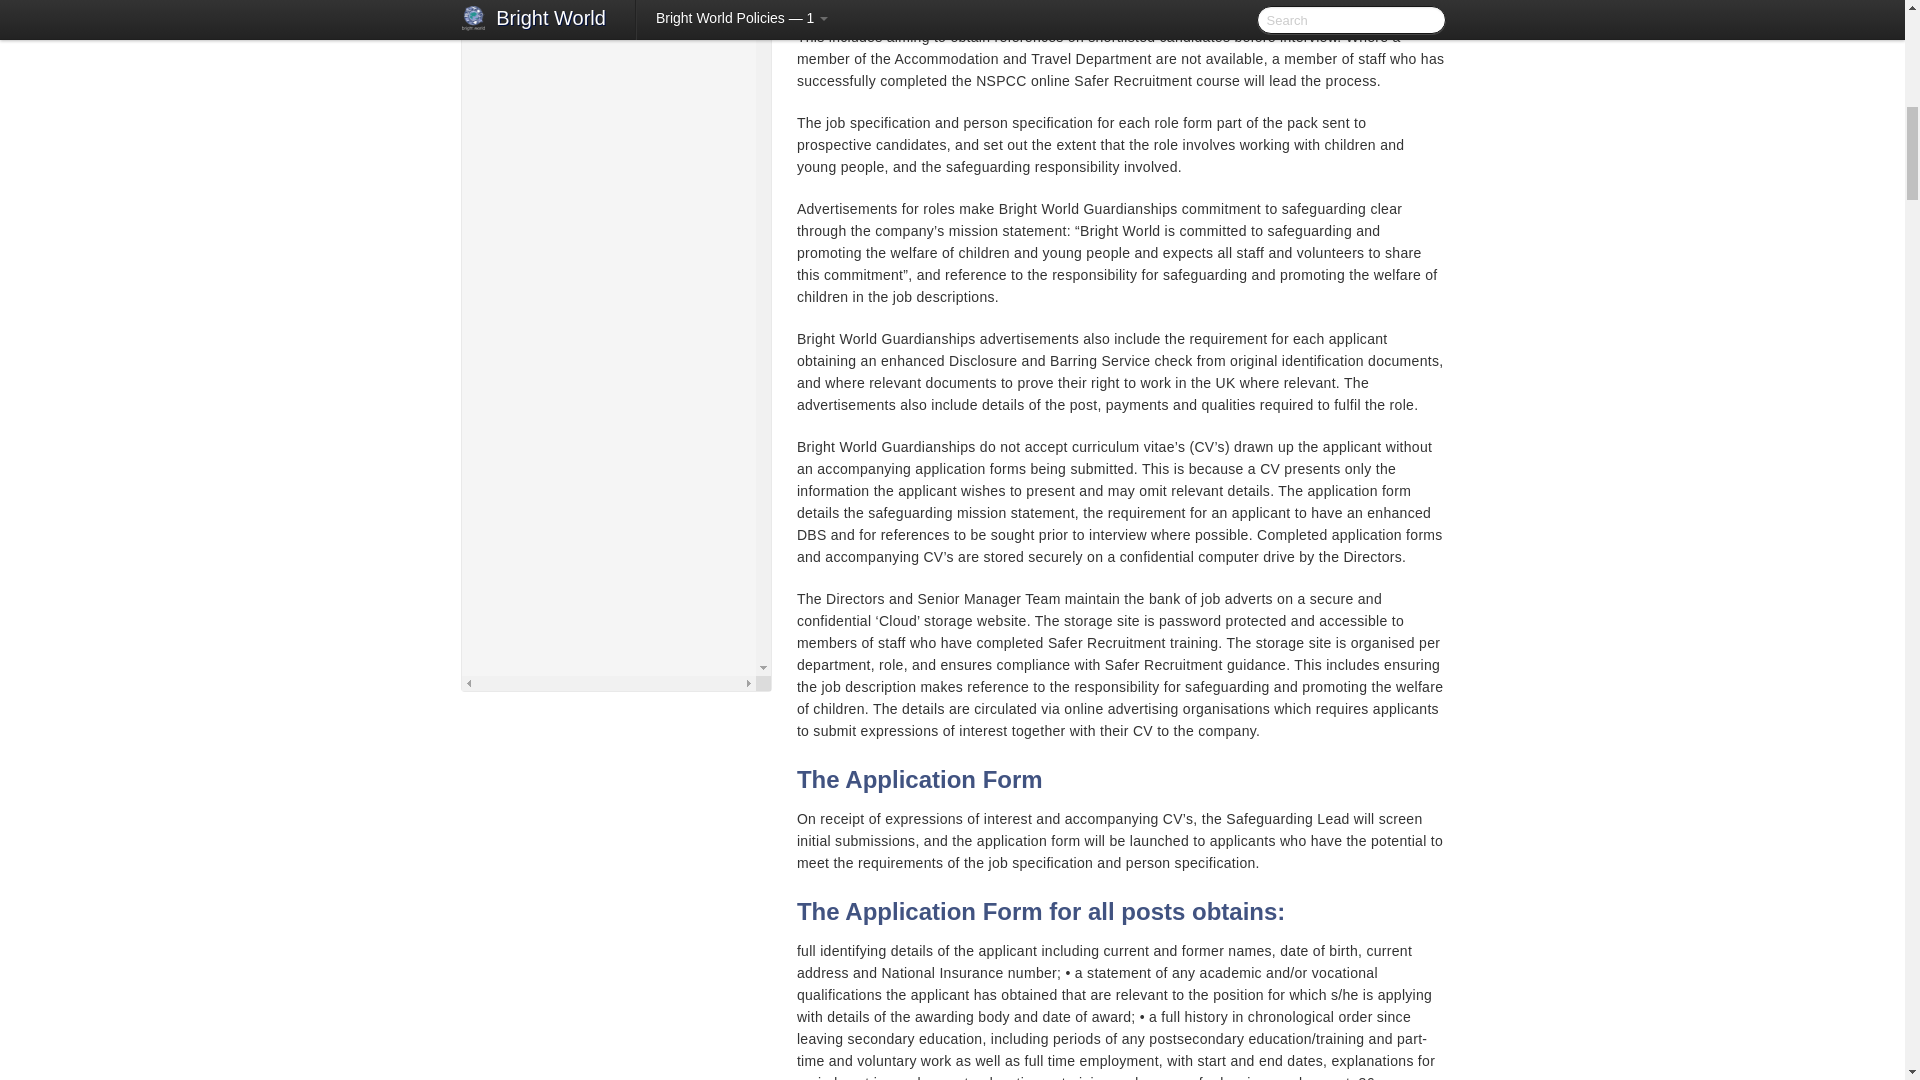 The width and height of the screenshot is (1920, 1080). Describe the element at coordinates (628, 254) in the screenshot. I see `Privacy Policy` at that location.